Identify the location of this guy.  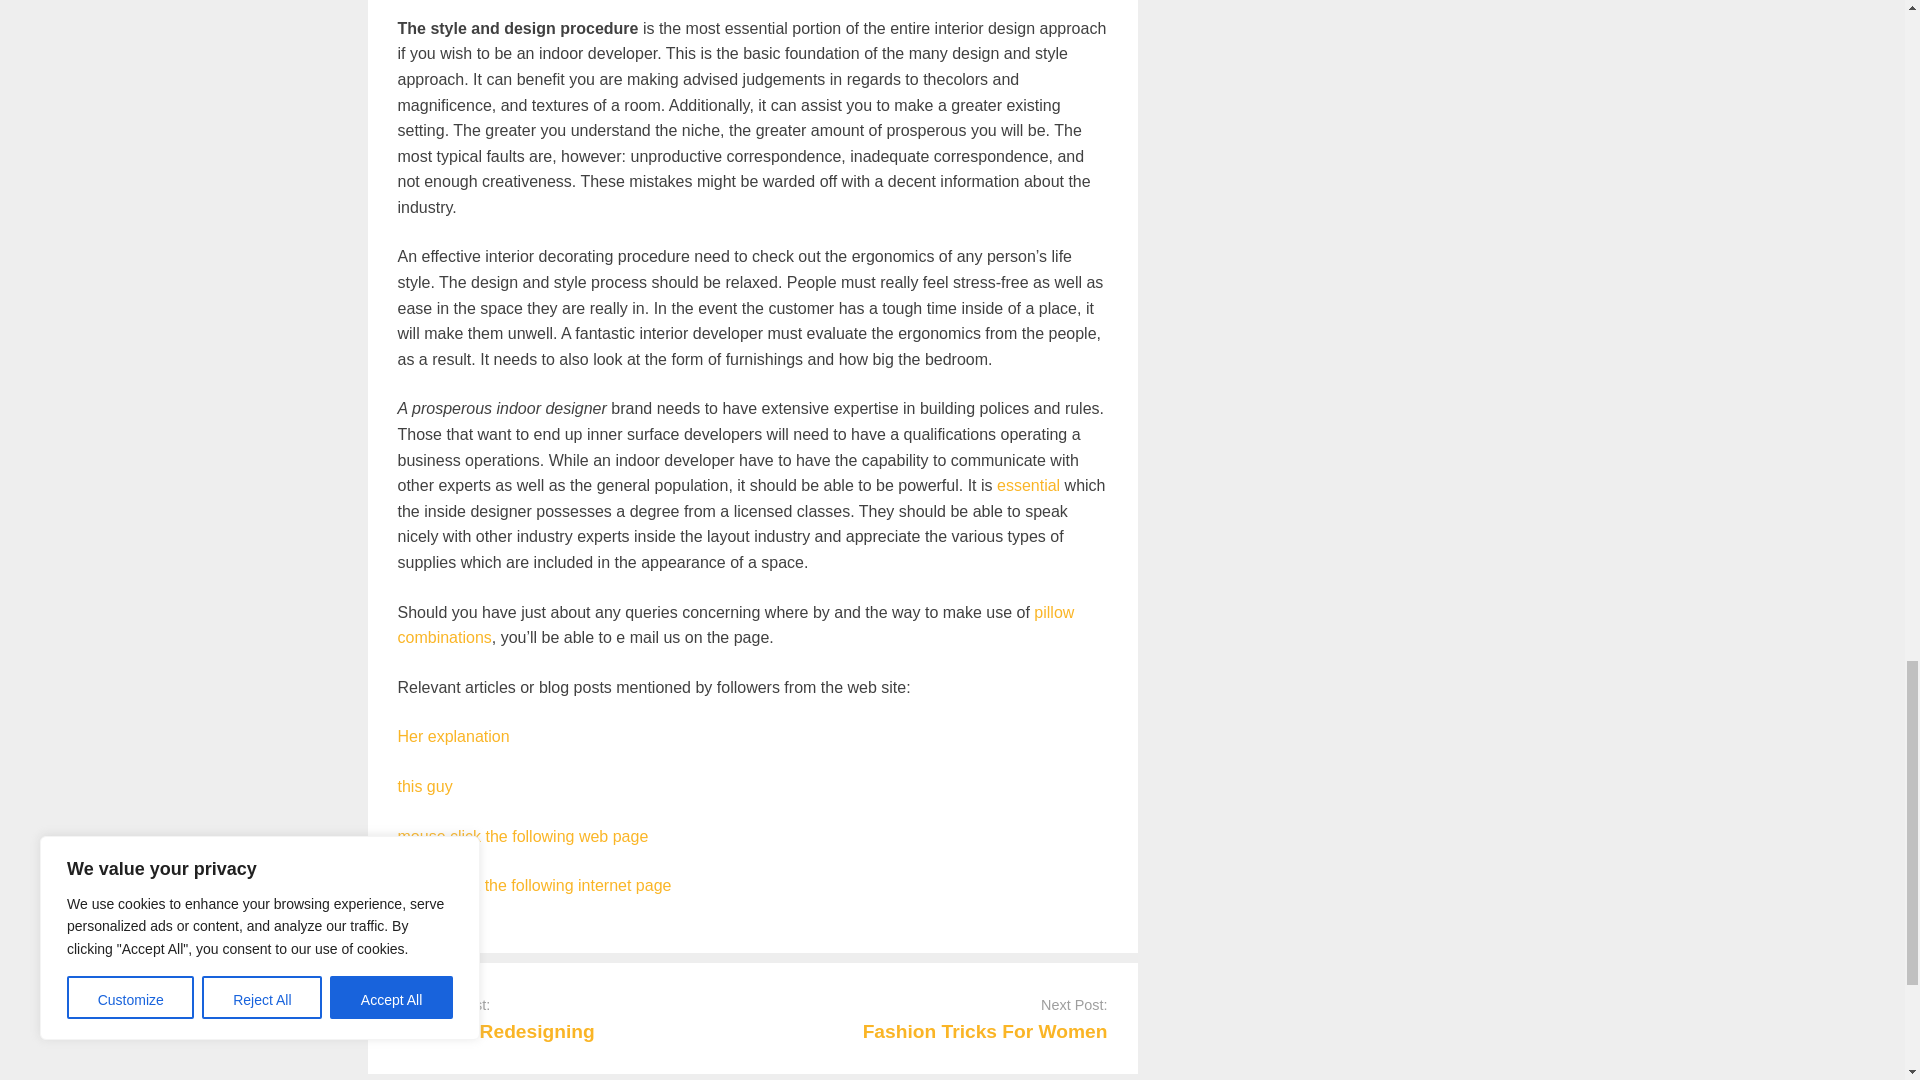
(425, 786).